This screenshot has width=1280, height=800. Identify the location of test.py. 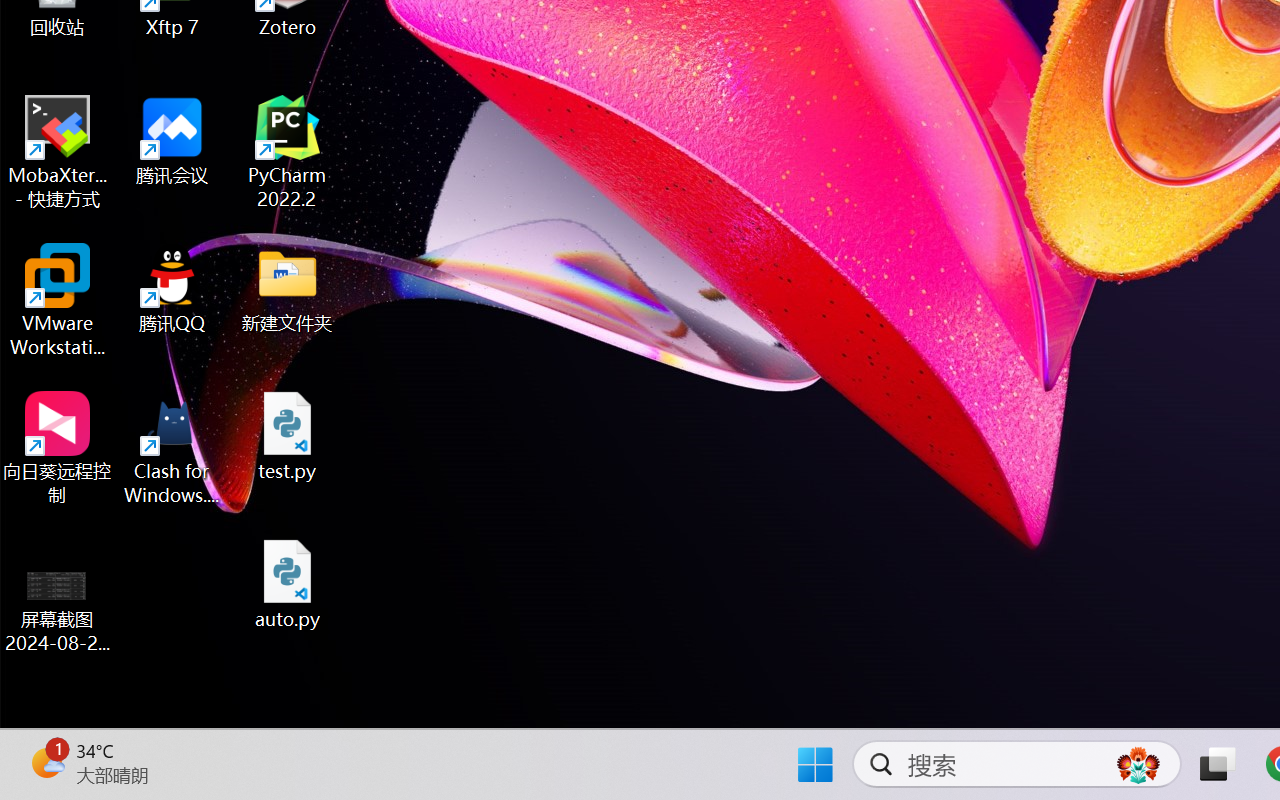
(288, 436).